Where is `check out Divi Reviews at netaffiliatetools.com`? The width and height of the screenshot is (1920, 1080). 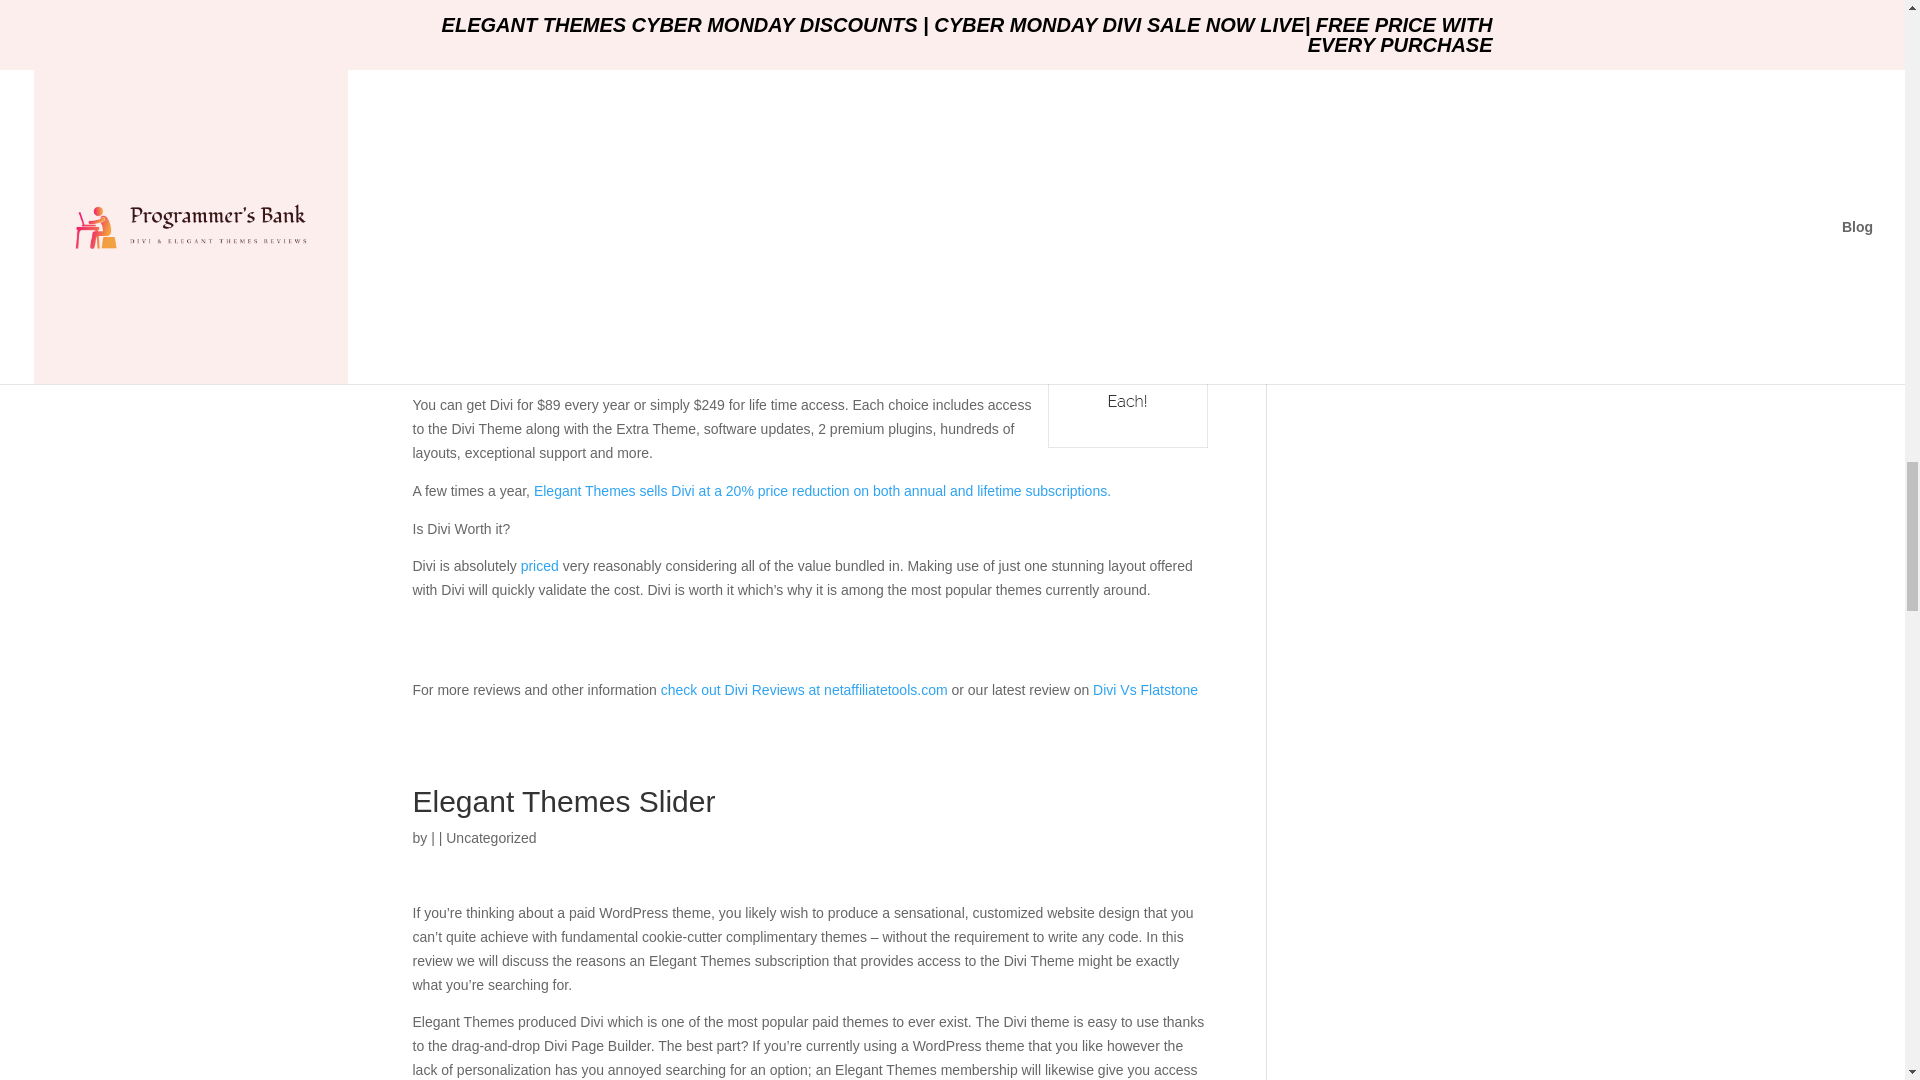
check out Divi Reviews at netaffiliatetools.com is located at coordinates (804, 689).